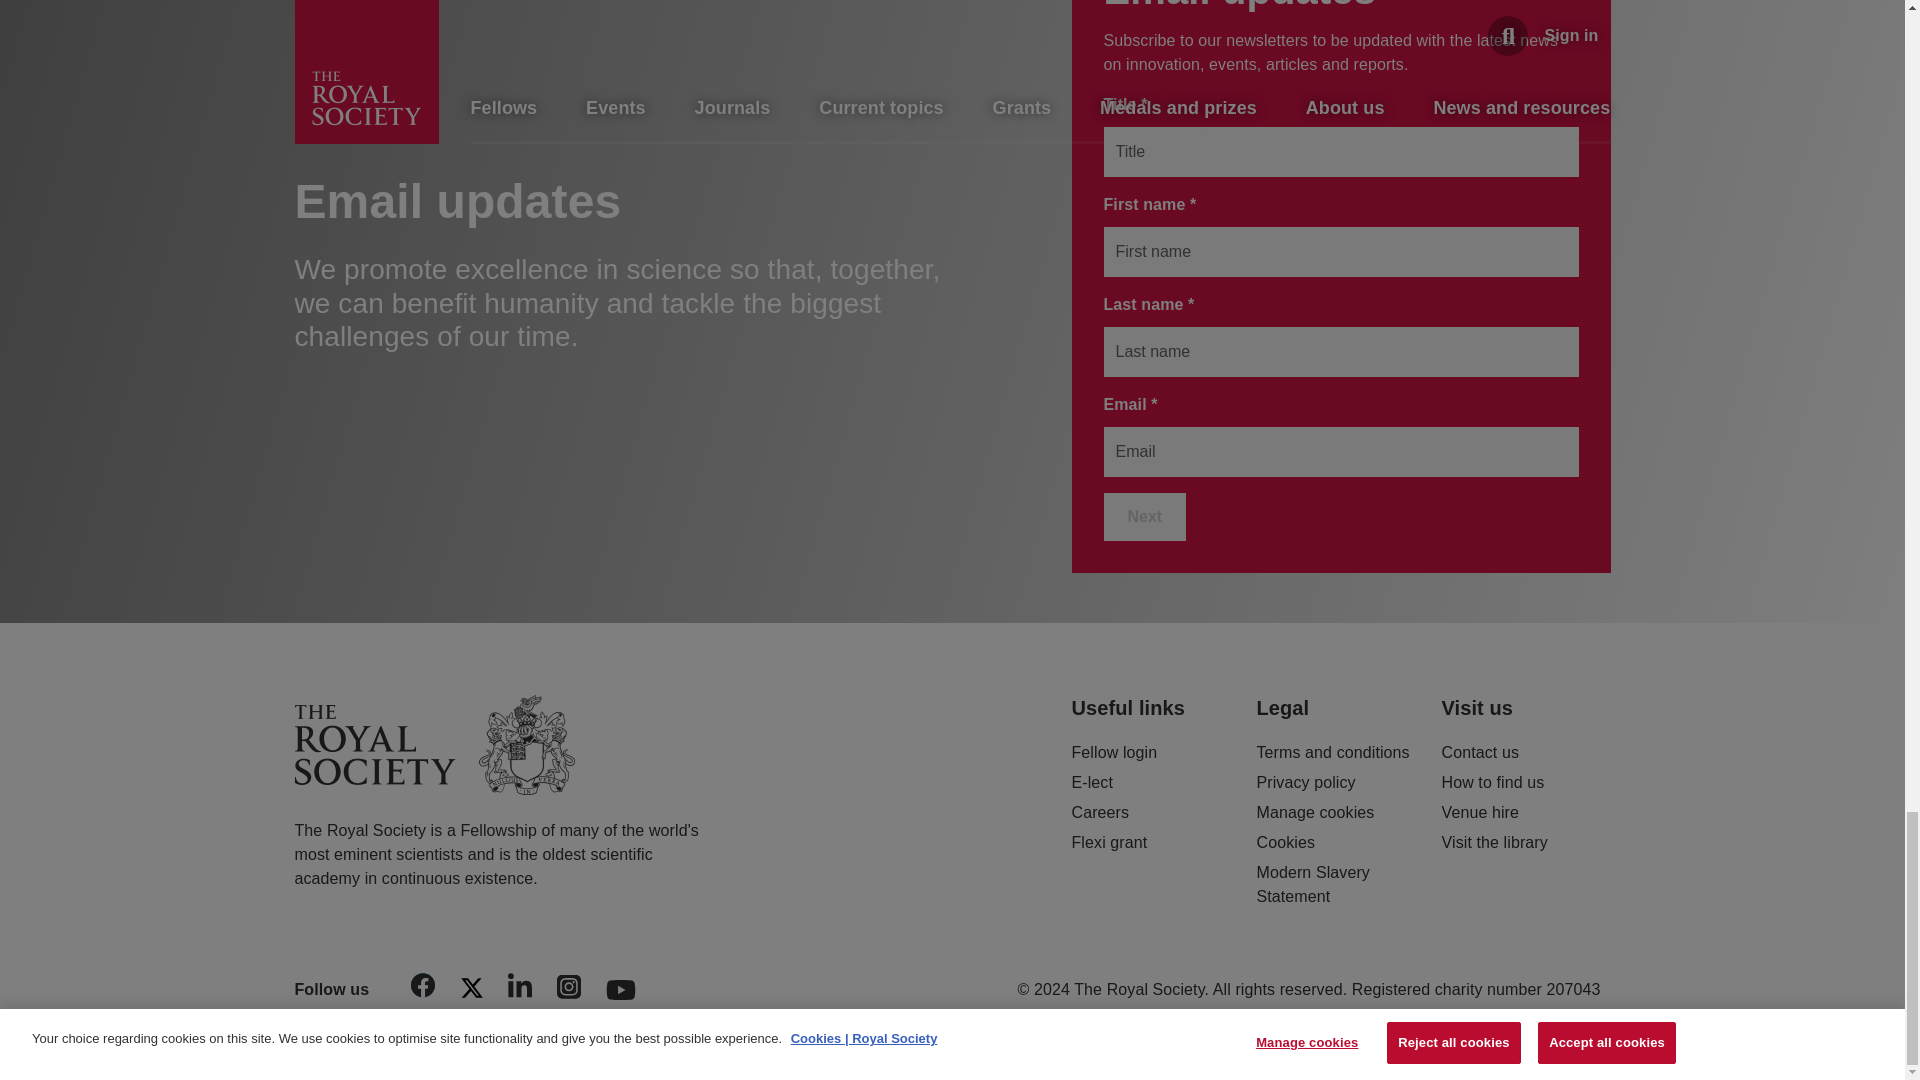 The image size is (1920, 1080). Describe the element at coordinates (423, 988) in the screenshot. I see `Facebook` at that location.